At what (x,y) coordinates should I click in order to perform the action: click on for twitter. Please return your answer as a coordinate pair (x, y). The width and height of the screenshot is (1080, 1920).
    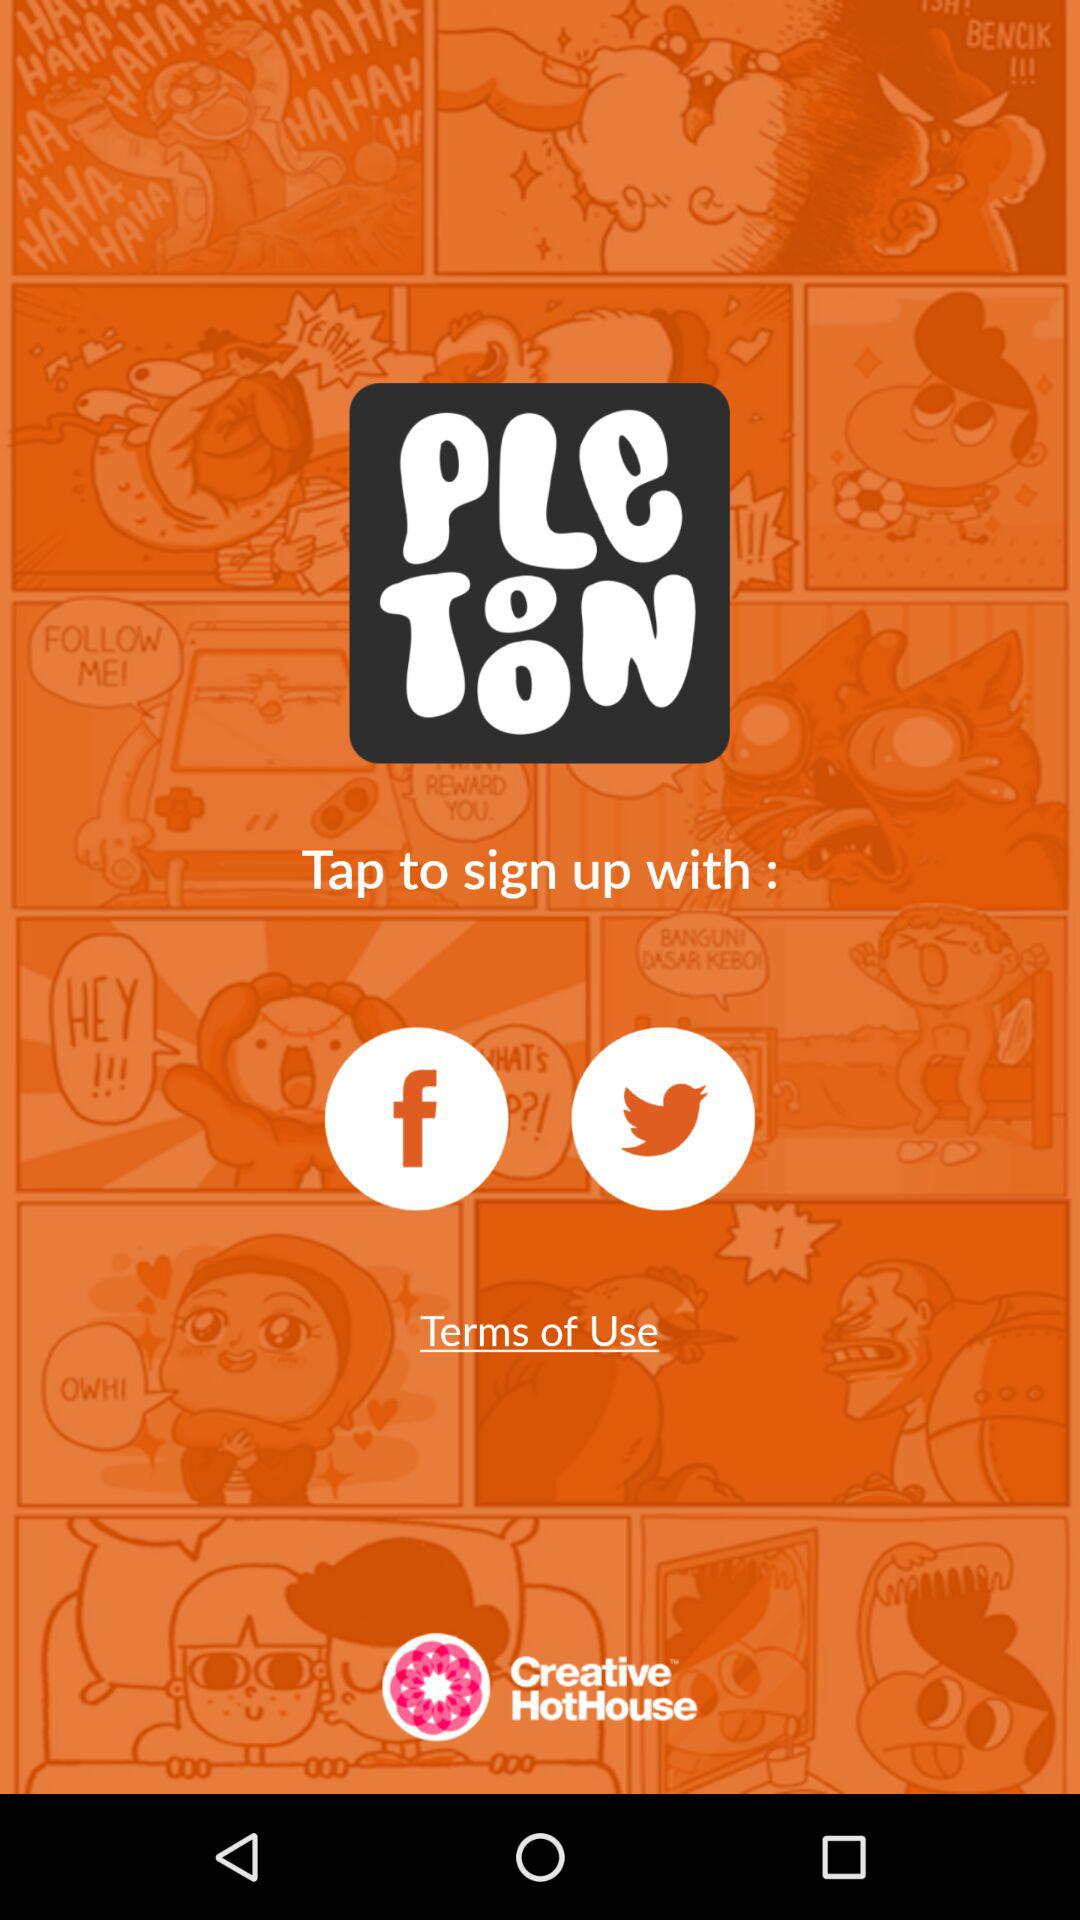
    Looking at the image, I should click on (663, 1119).